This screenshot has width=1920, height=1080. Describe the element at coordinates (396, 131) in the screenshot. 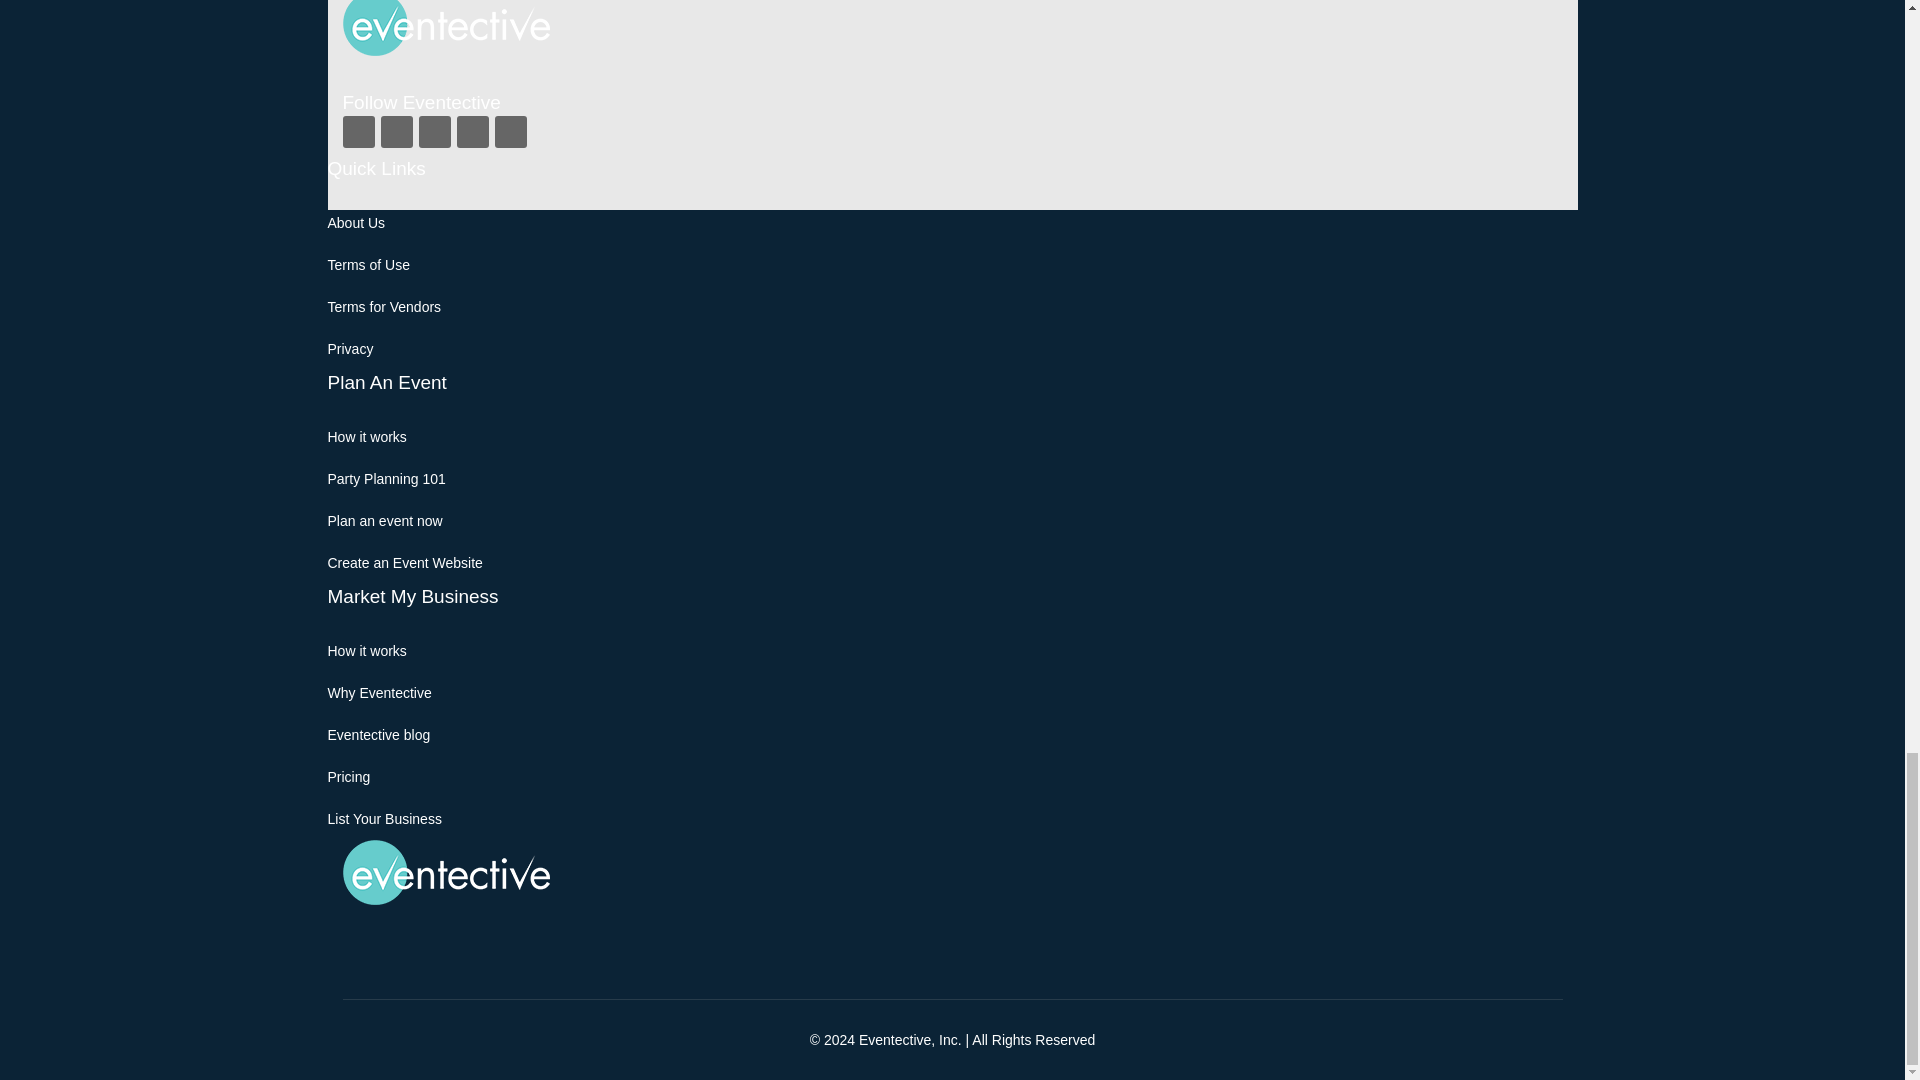

I see `Follow on Twitter` at that location.